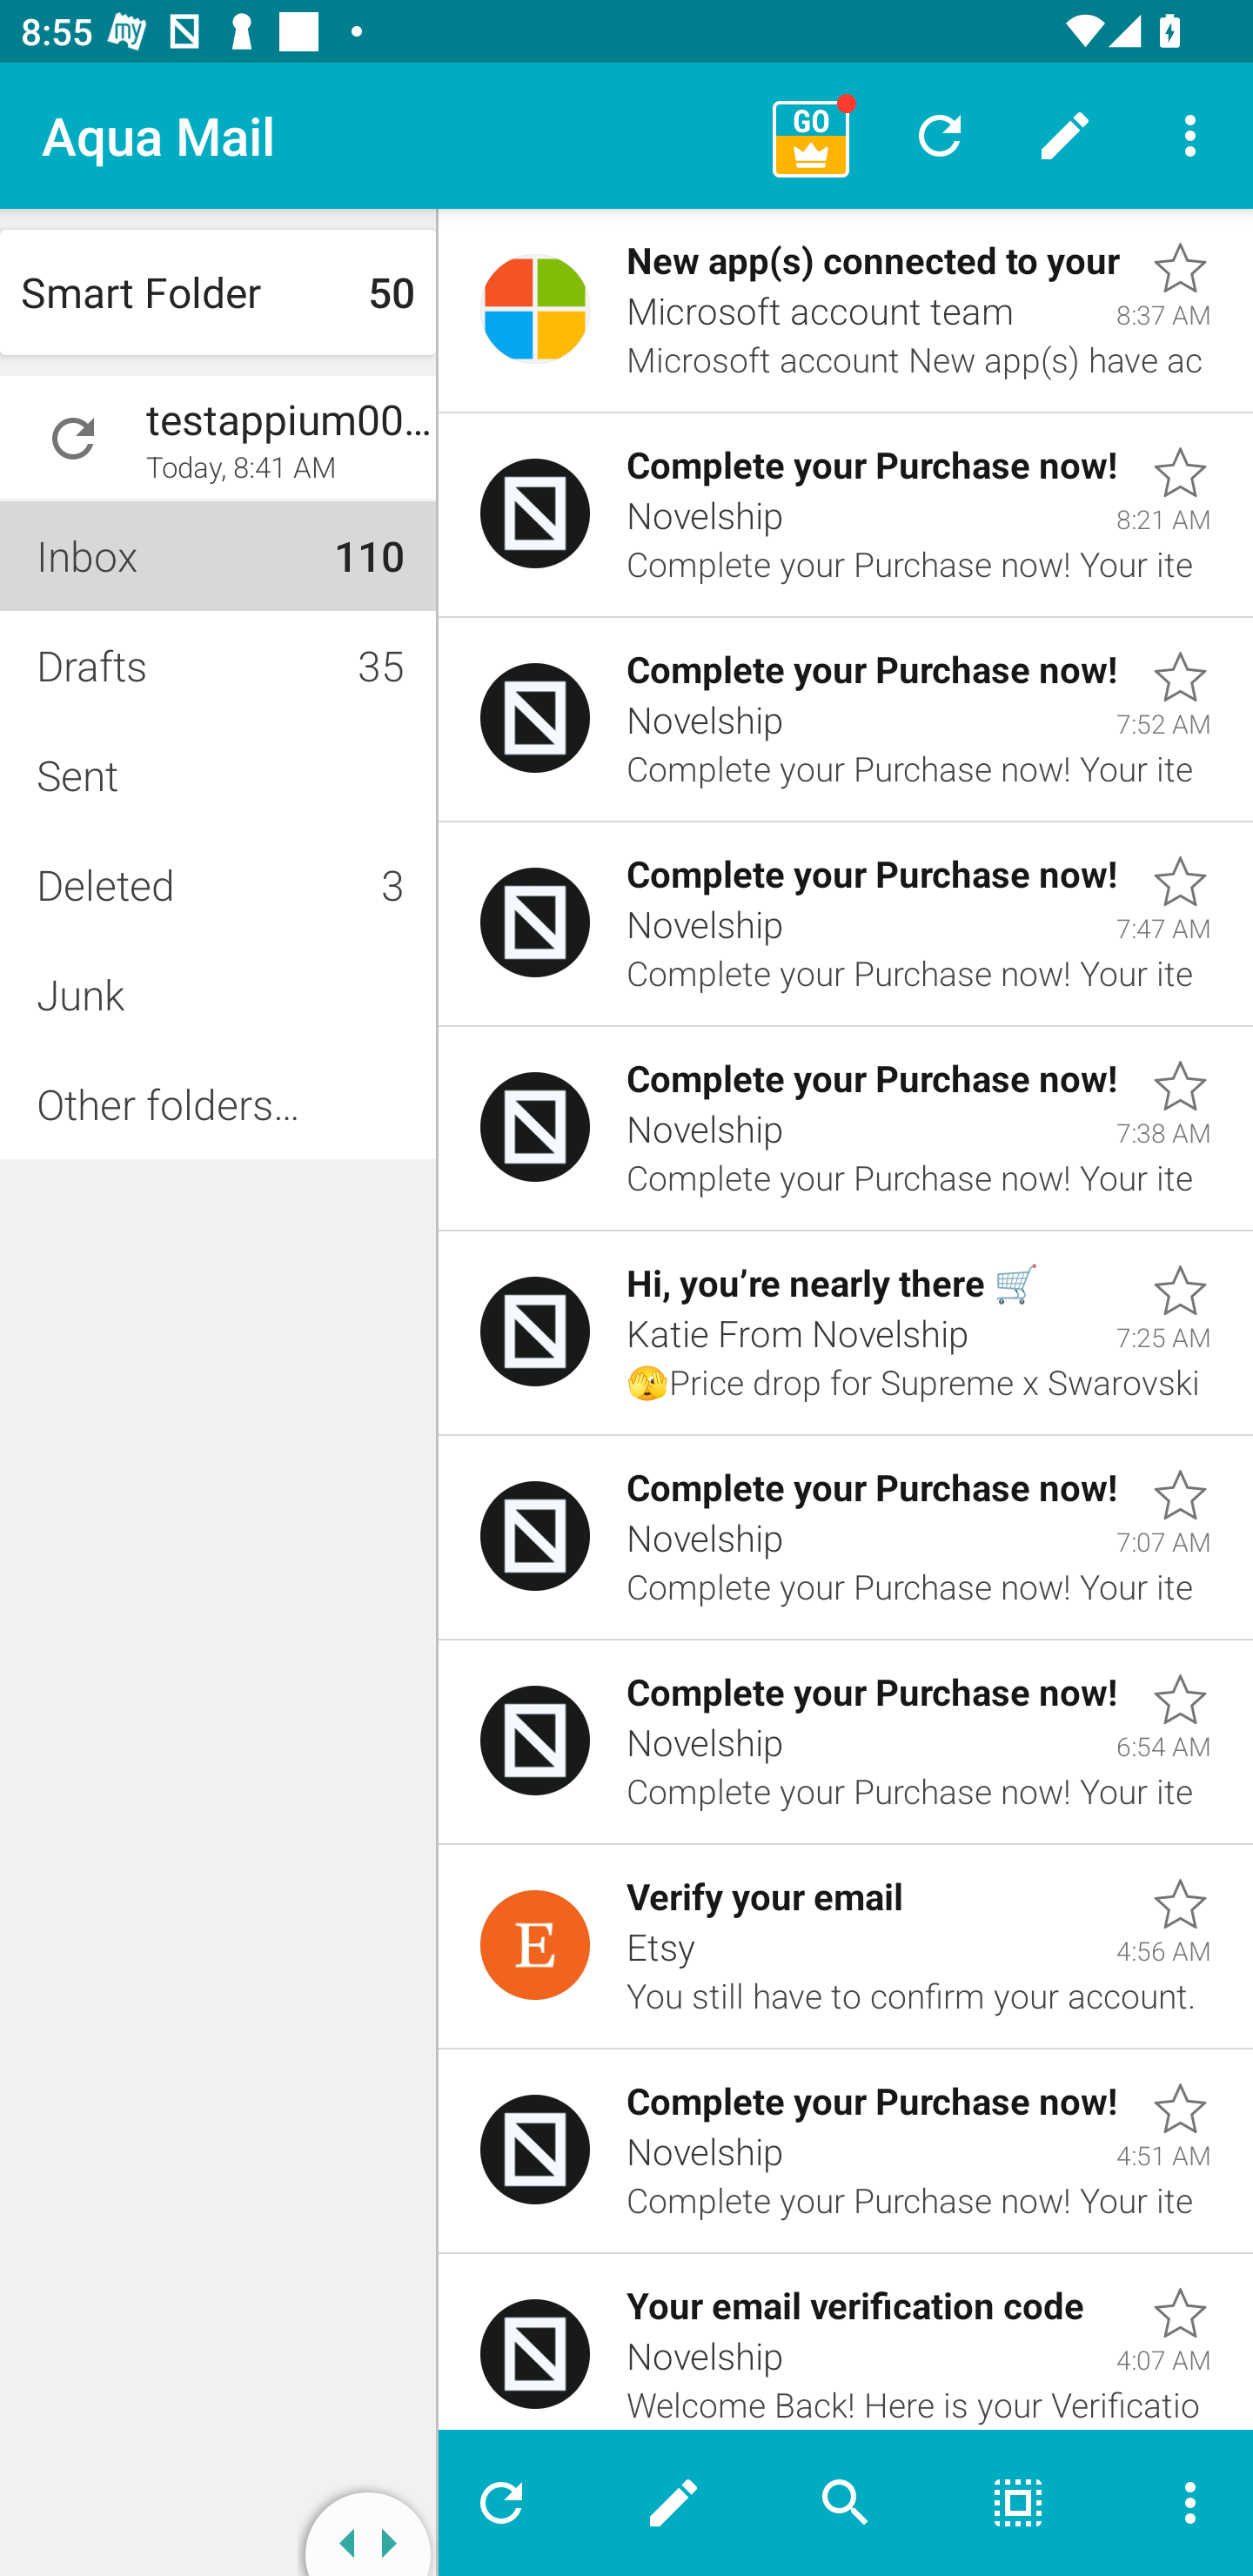  Describe the element at coordinates (73, 439) in the screenshot. I see `Refresh account` at that location.